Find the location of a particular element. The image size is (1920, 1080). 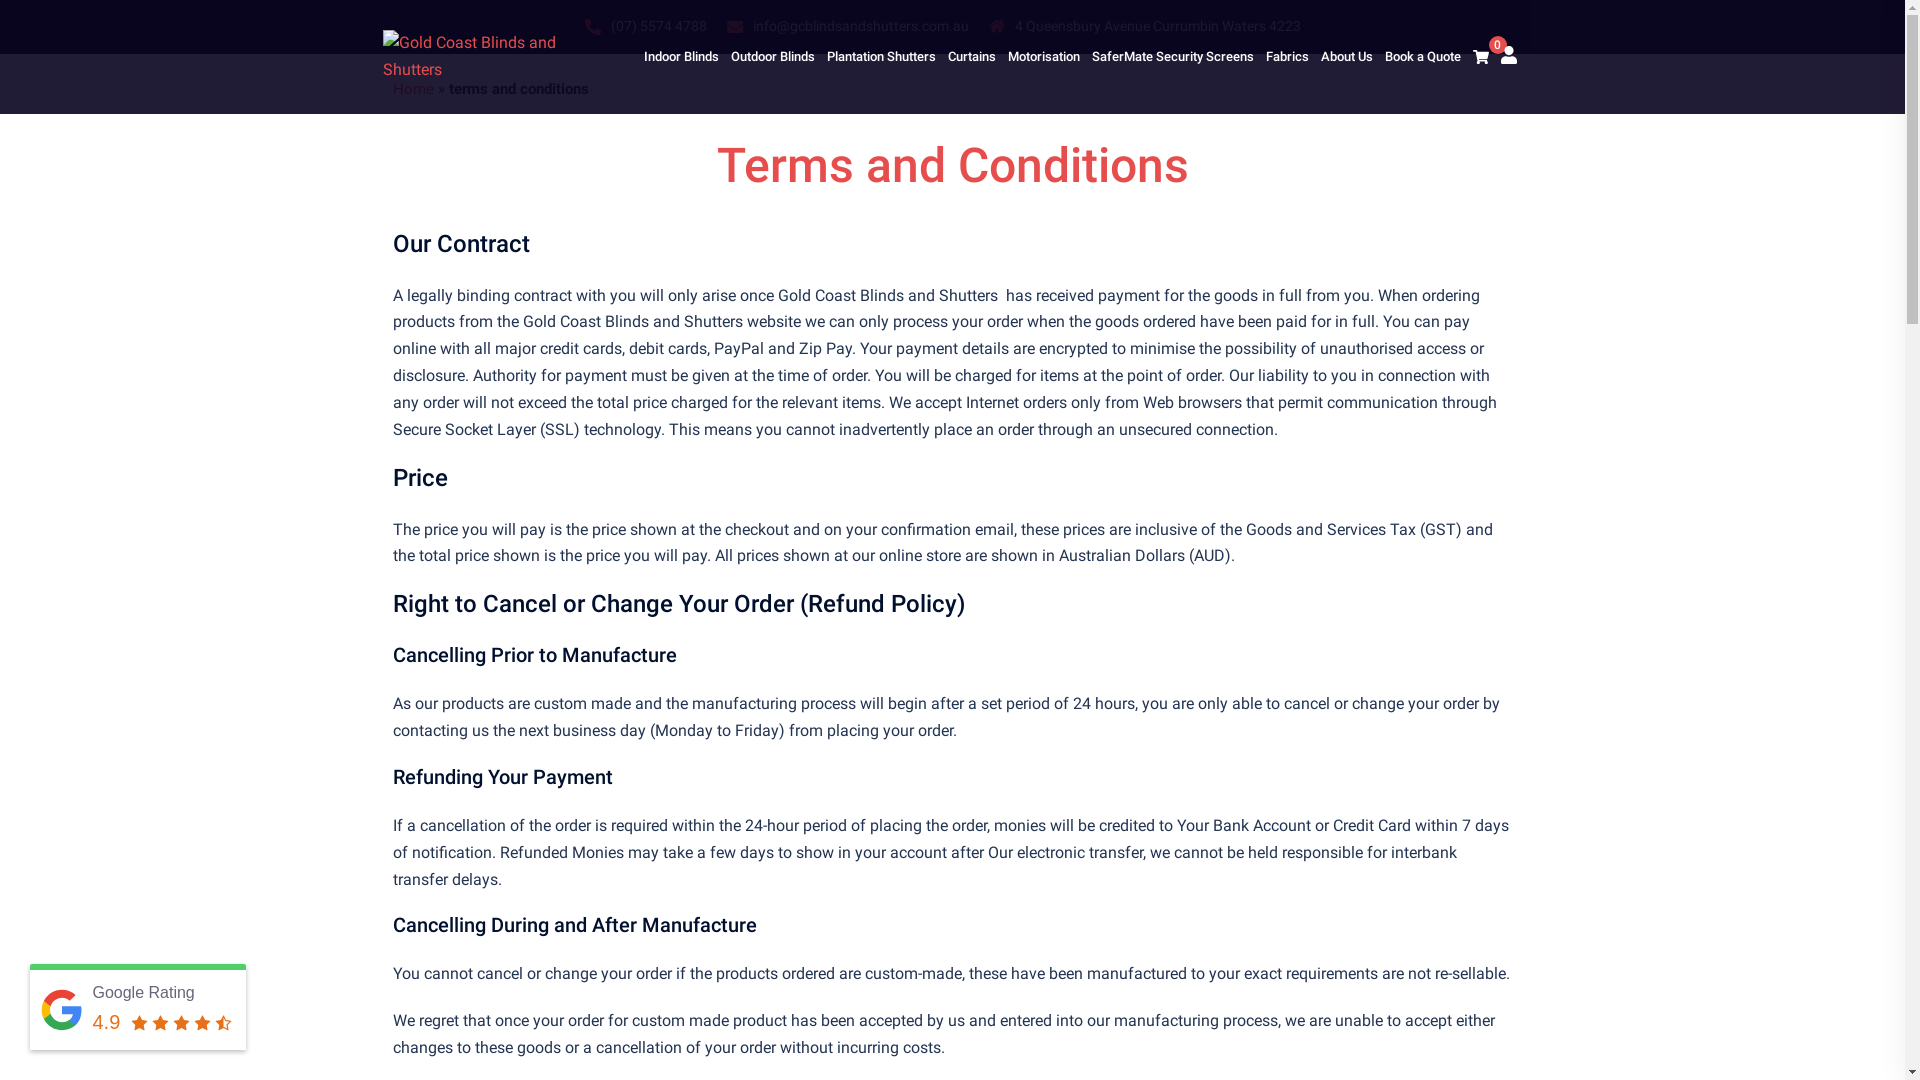

Login/Register is located at coordinates (1508, 54).